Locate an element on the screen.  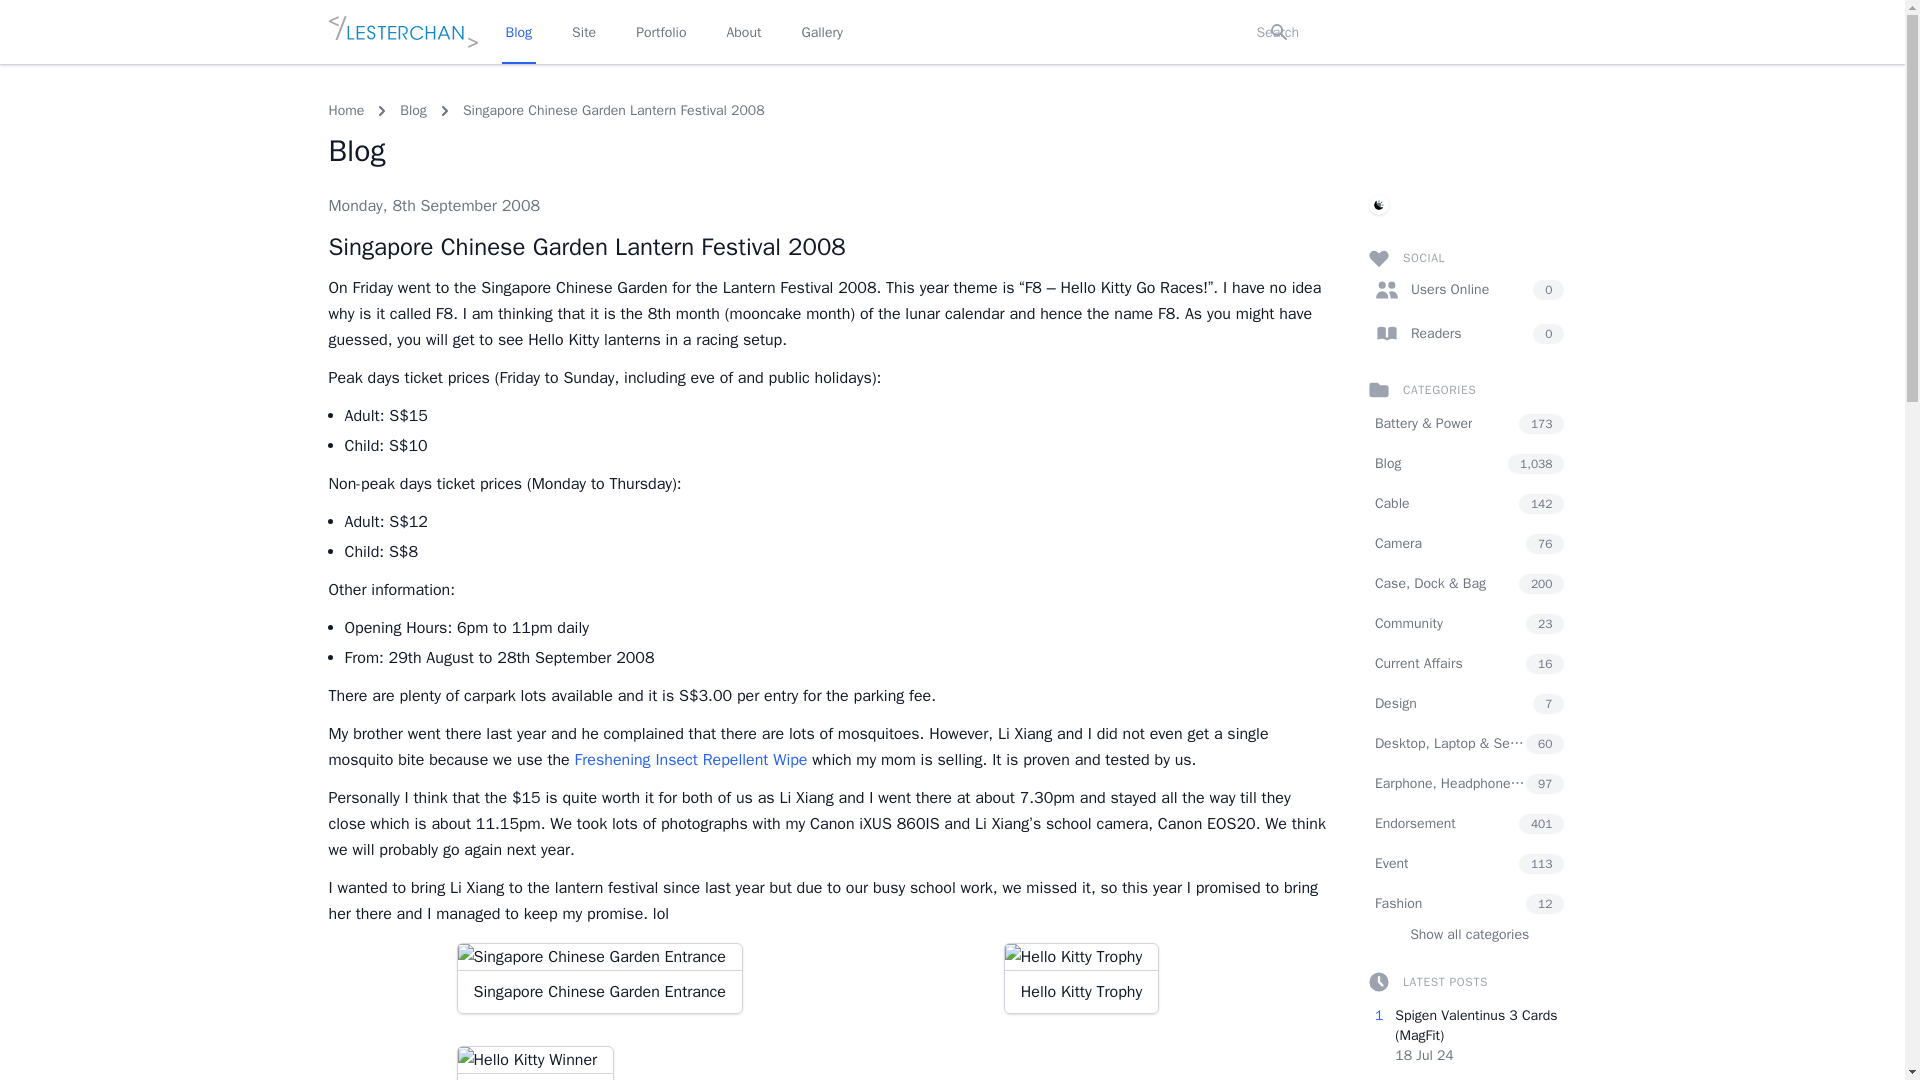
Portfolio is located at coordinates (660, 32).